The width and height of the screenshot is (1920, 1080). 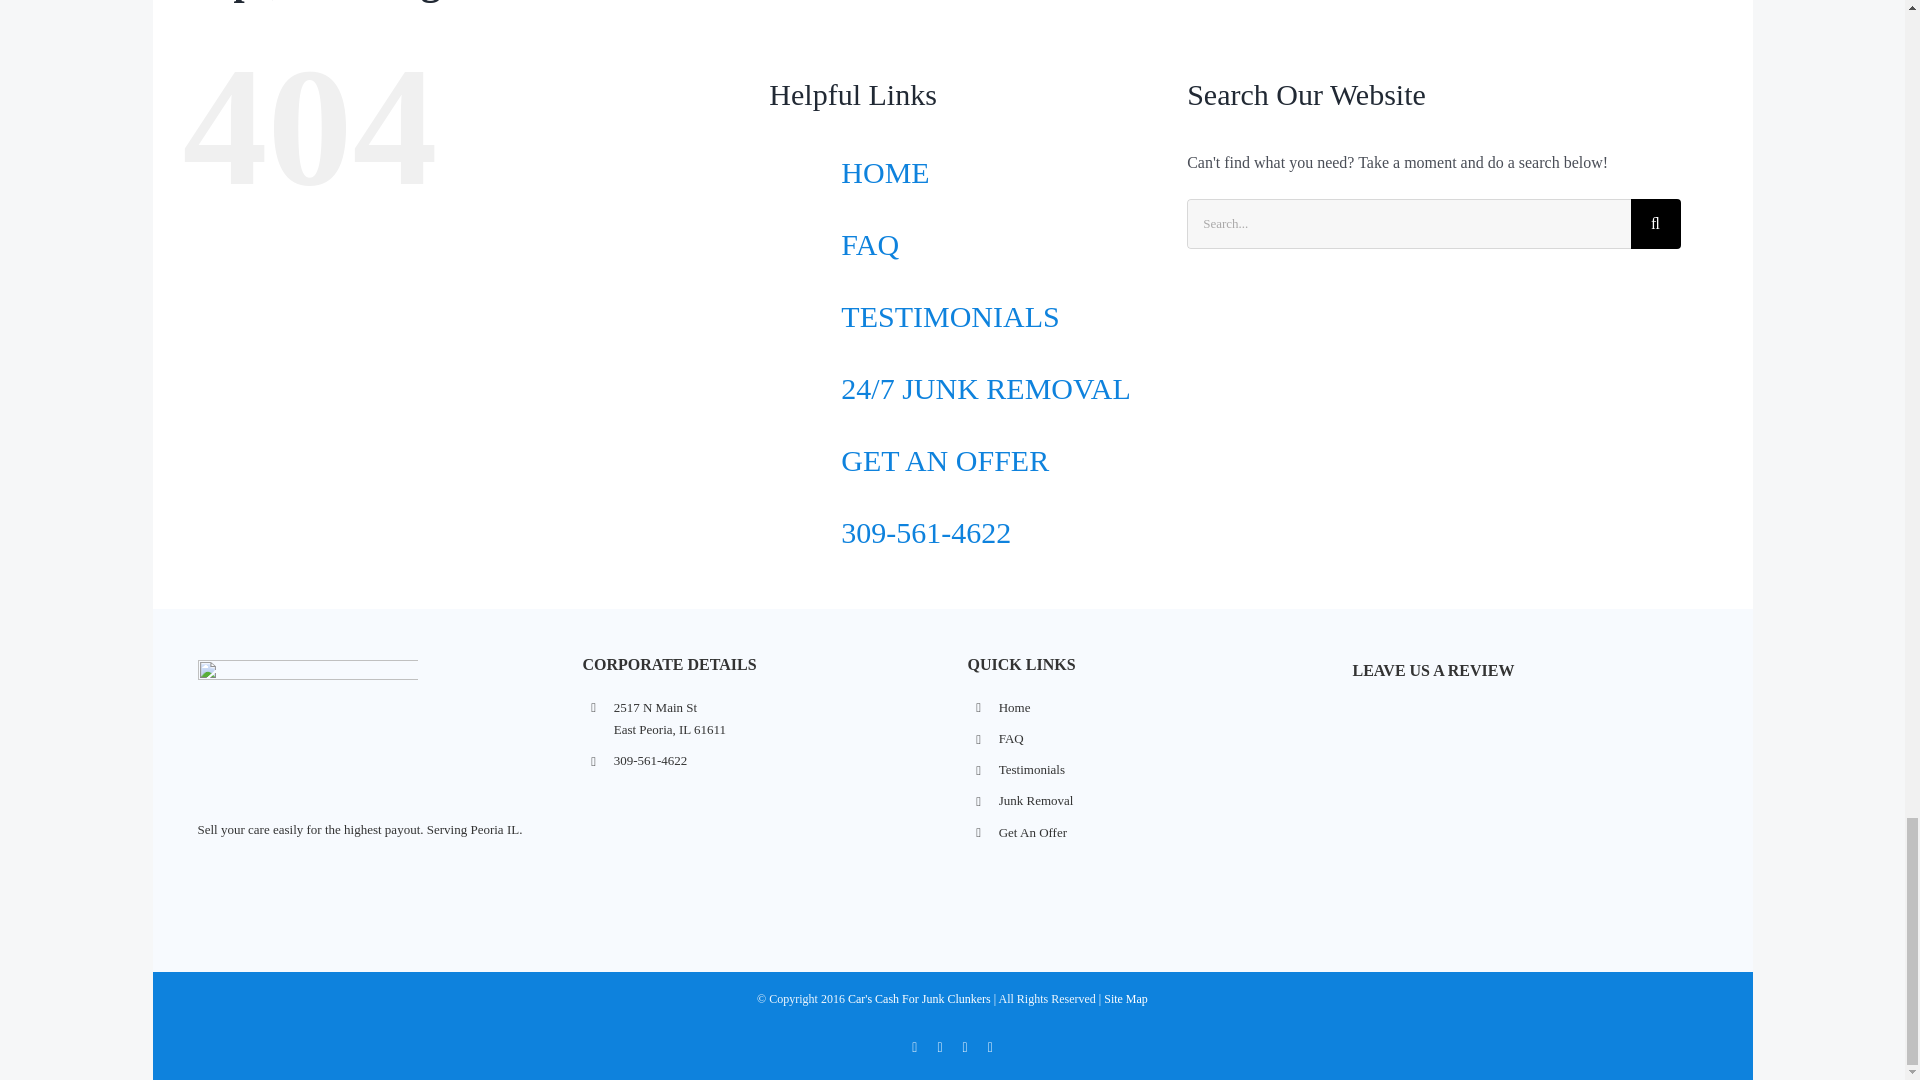 What do you see at coordinates (776, 718) in the screenshot?
I see `Junk Removal` at bounding box center [776, 718].